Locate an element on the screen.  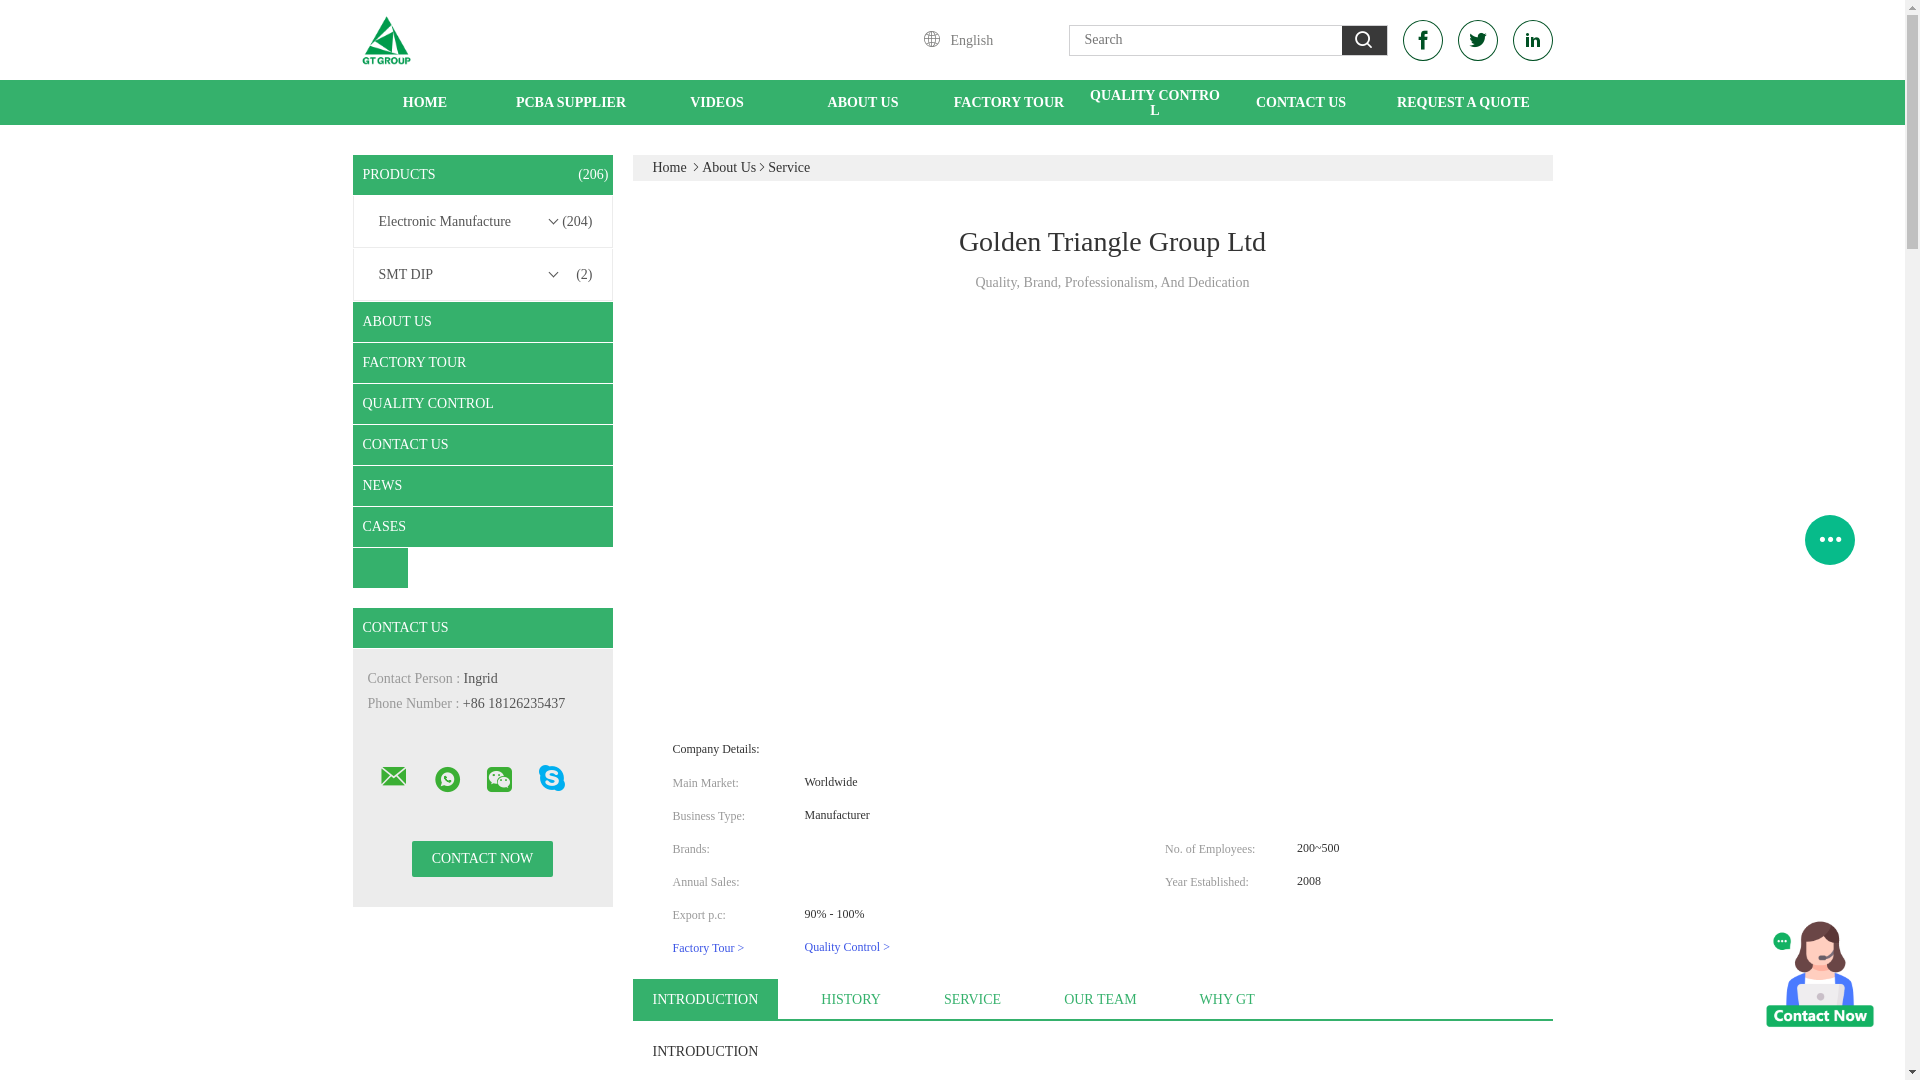
HOME is located at coordinates (424, 102).